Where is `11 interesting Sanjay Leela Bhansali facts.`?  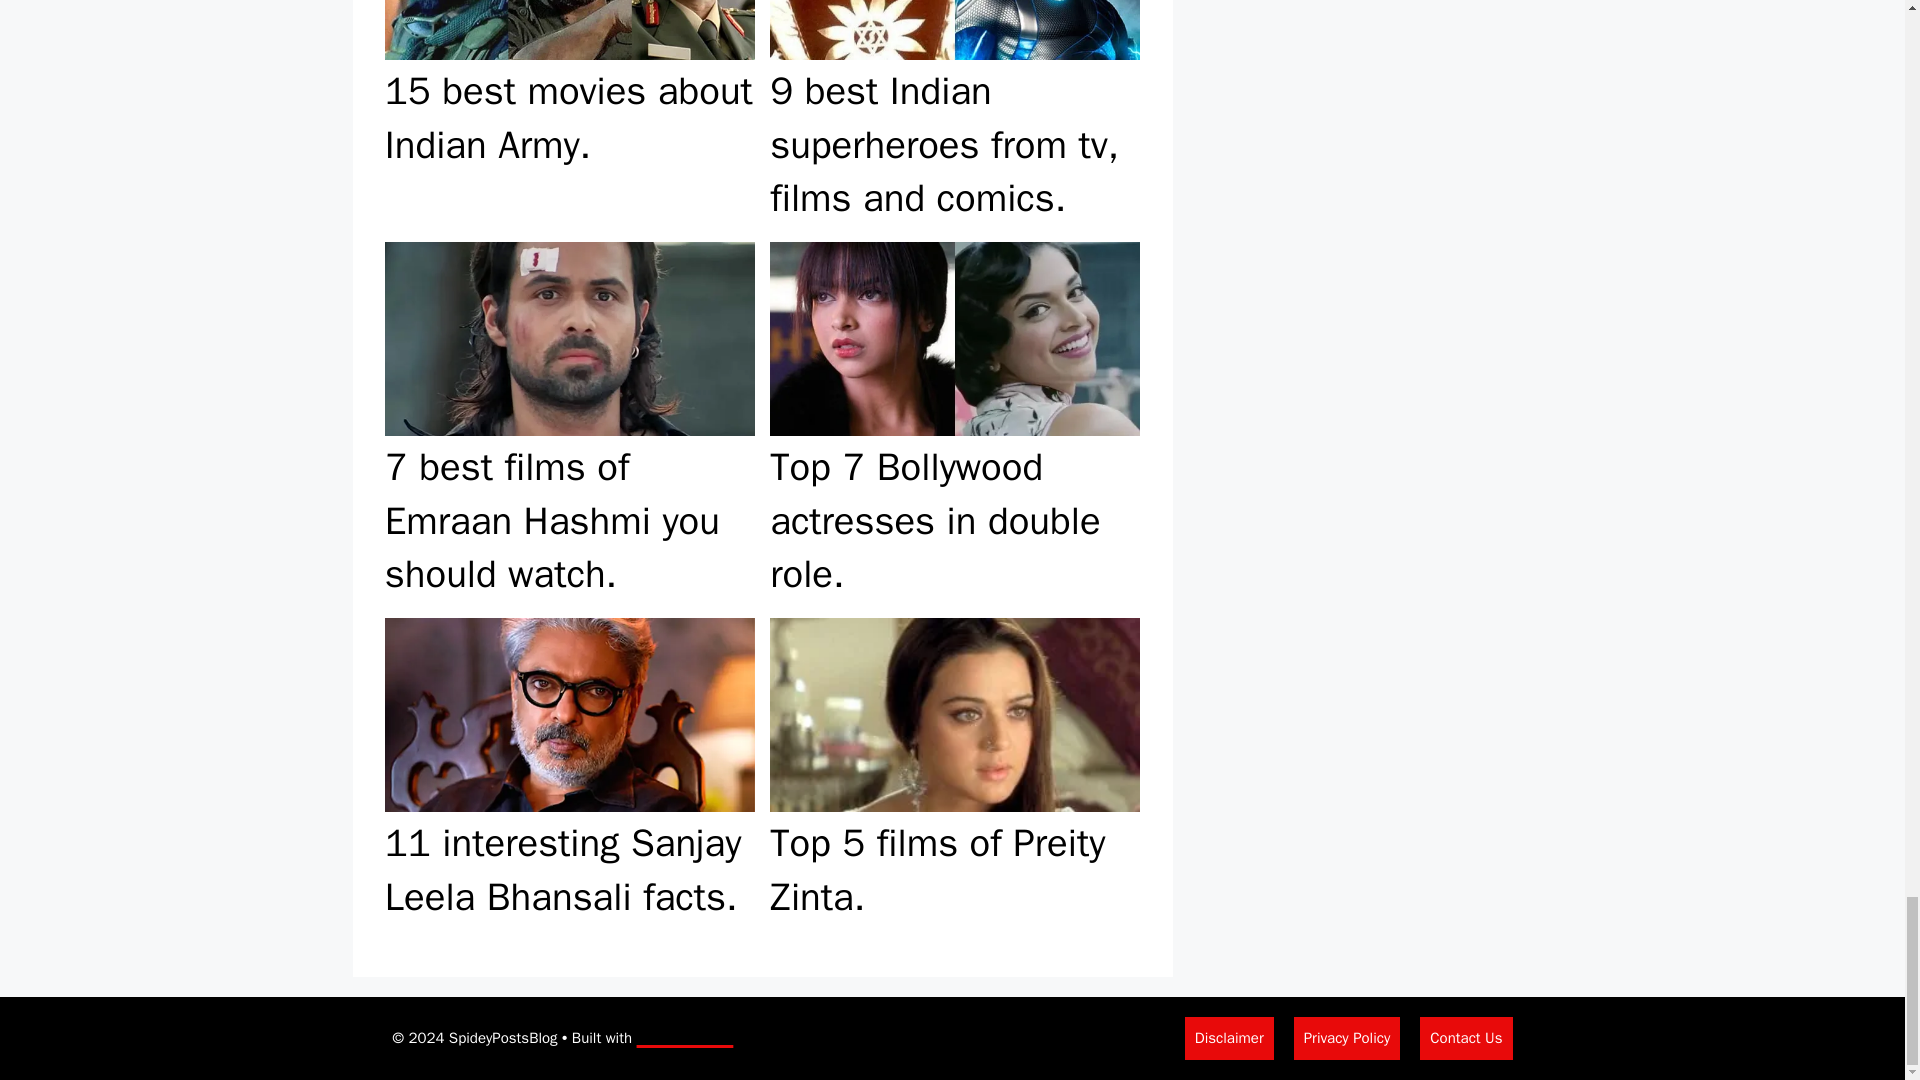
11 interesting Sanjay Leela Bhansali facts. is located at coordinates (569, 772).